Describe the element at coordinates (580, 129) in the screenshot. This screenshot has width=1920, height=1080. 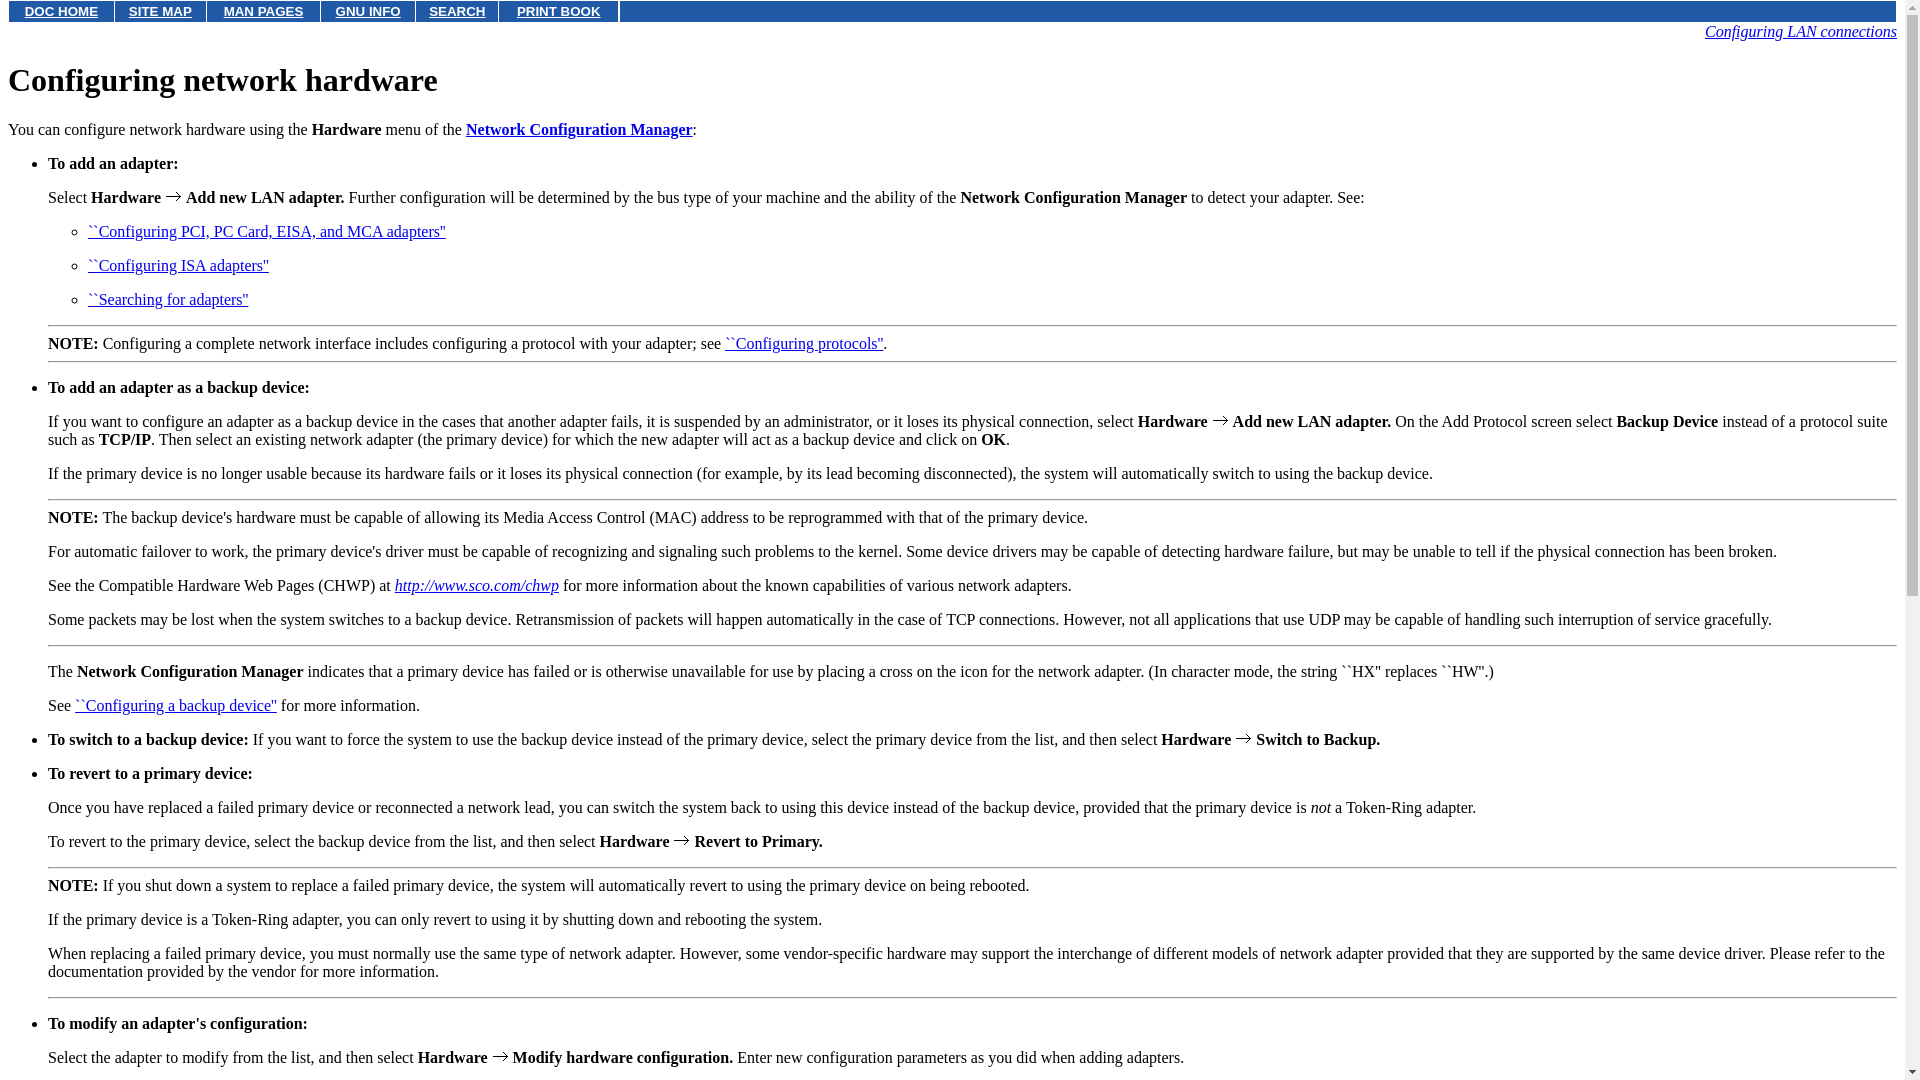
I see `Network Configuration Manager` at that location.